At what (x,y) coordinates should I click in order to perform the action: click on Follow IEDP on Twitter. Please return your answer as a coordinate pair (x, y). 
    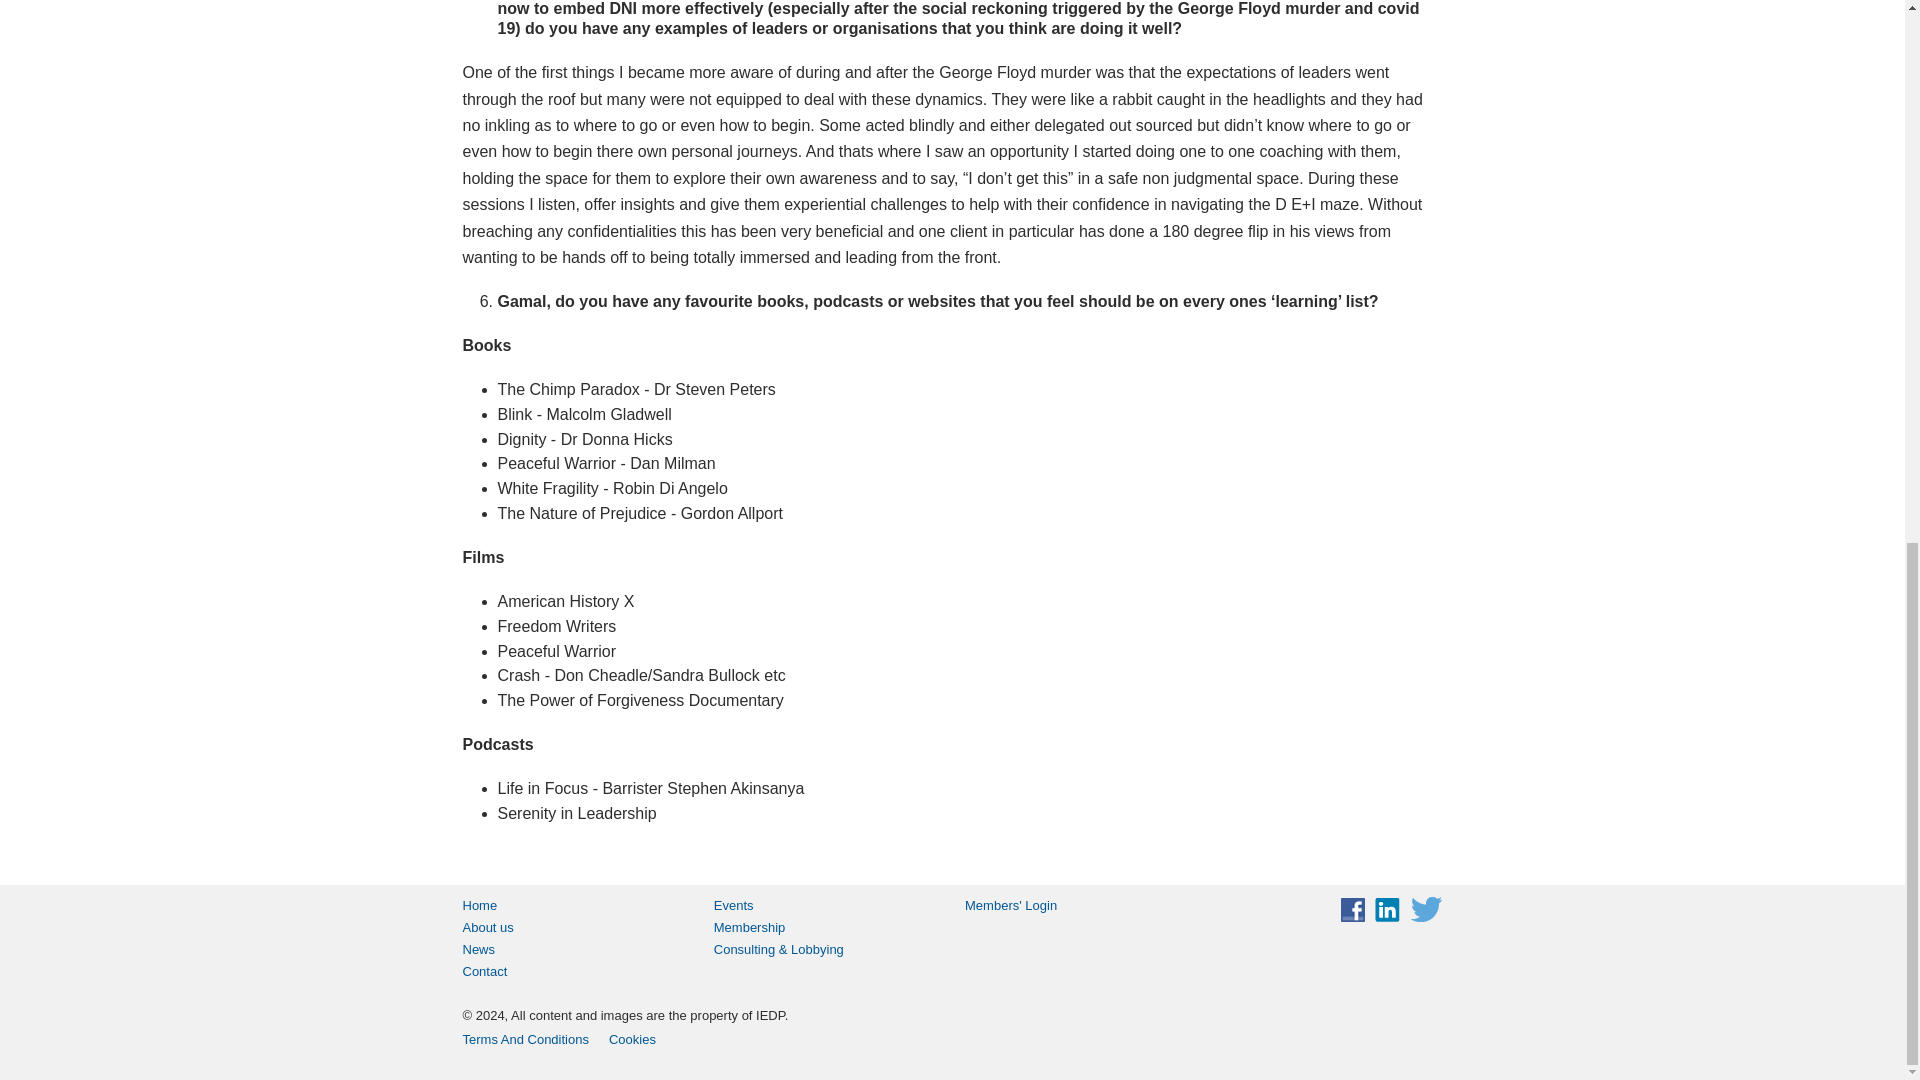
    Looking at the image, I should click on (1425, 910).